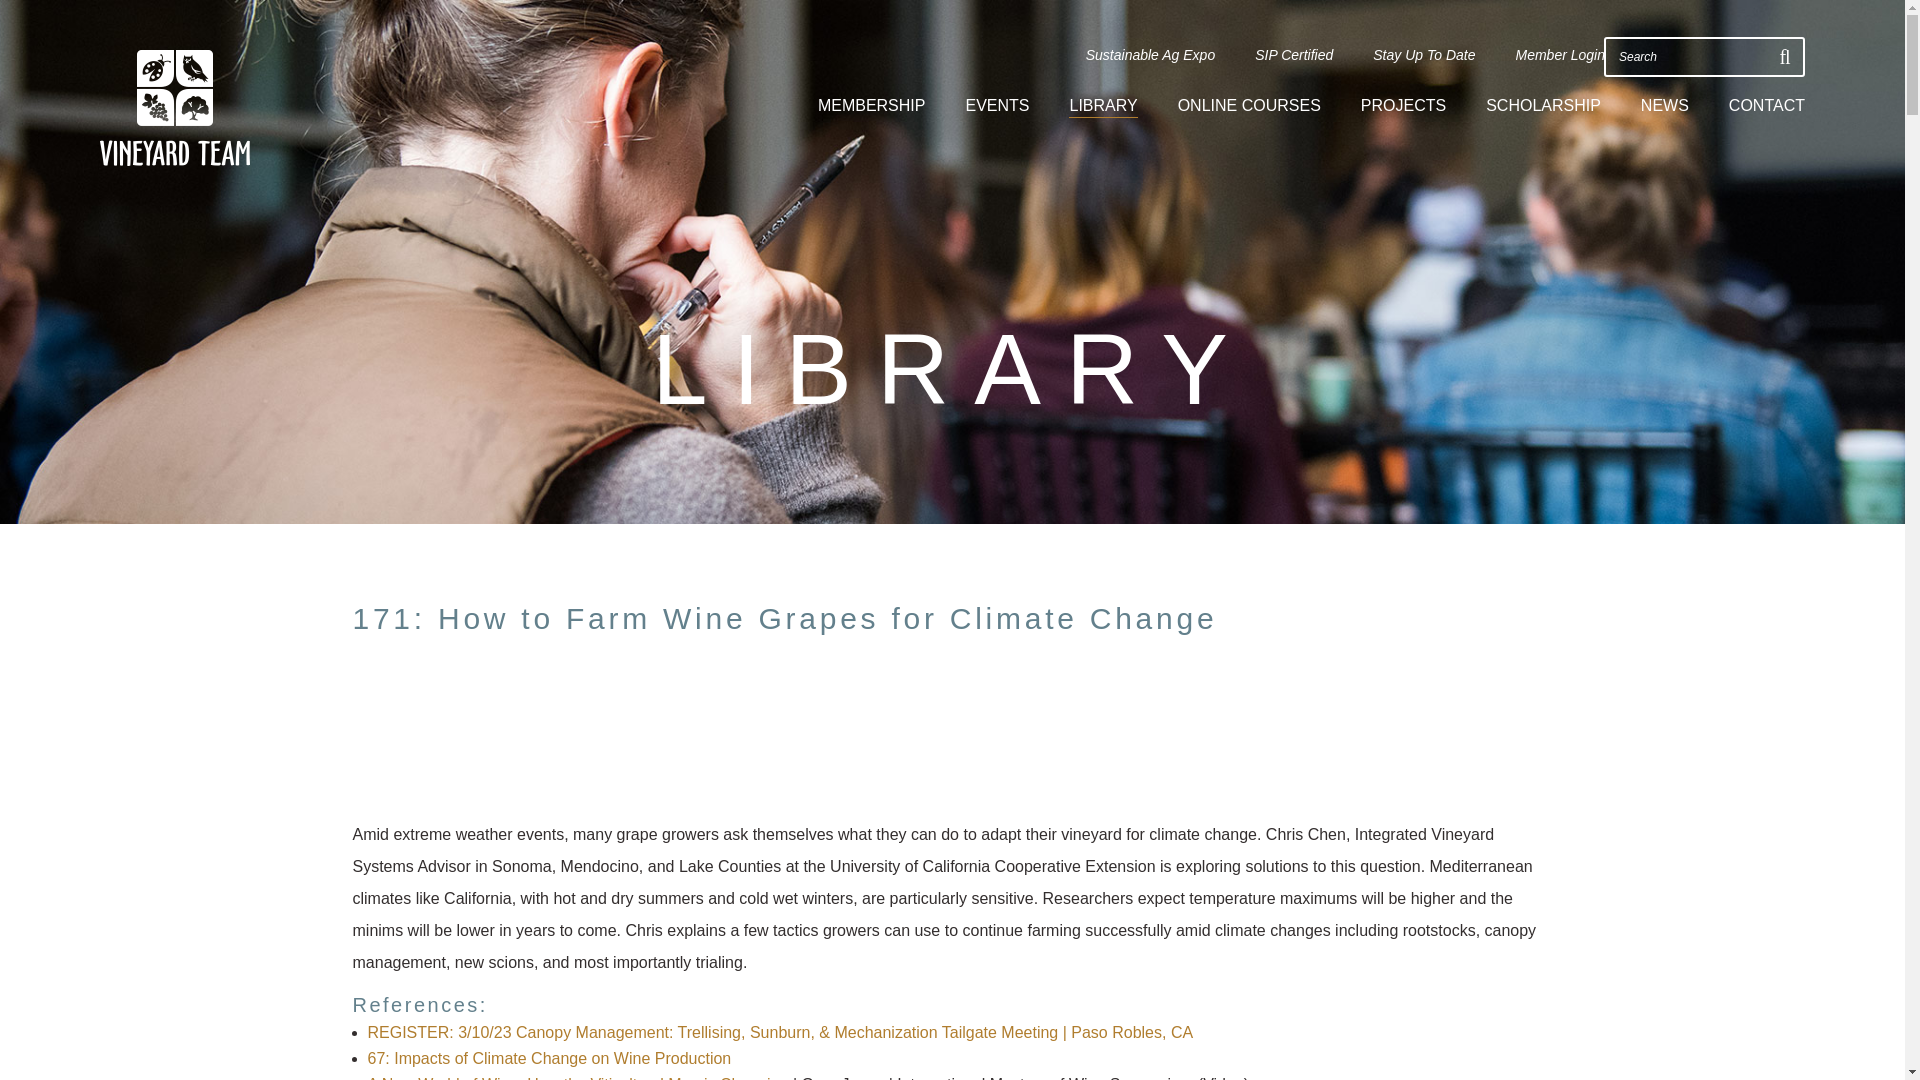 The height and width of the screenshot is (1080, 1920). Describe the element at coordinates (1249, 106) in the screenshot. I see `ONLINE COURSES` at that location.